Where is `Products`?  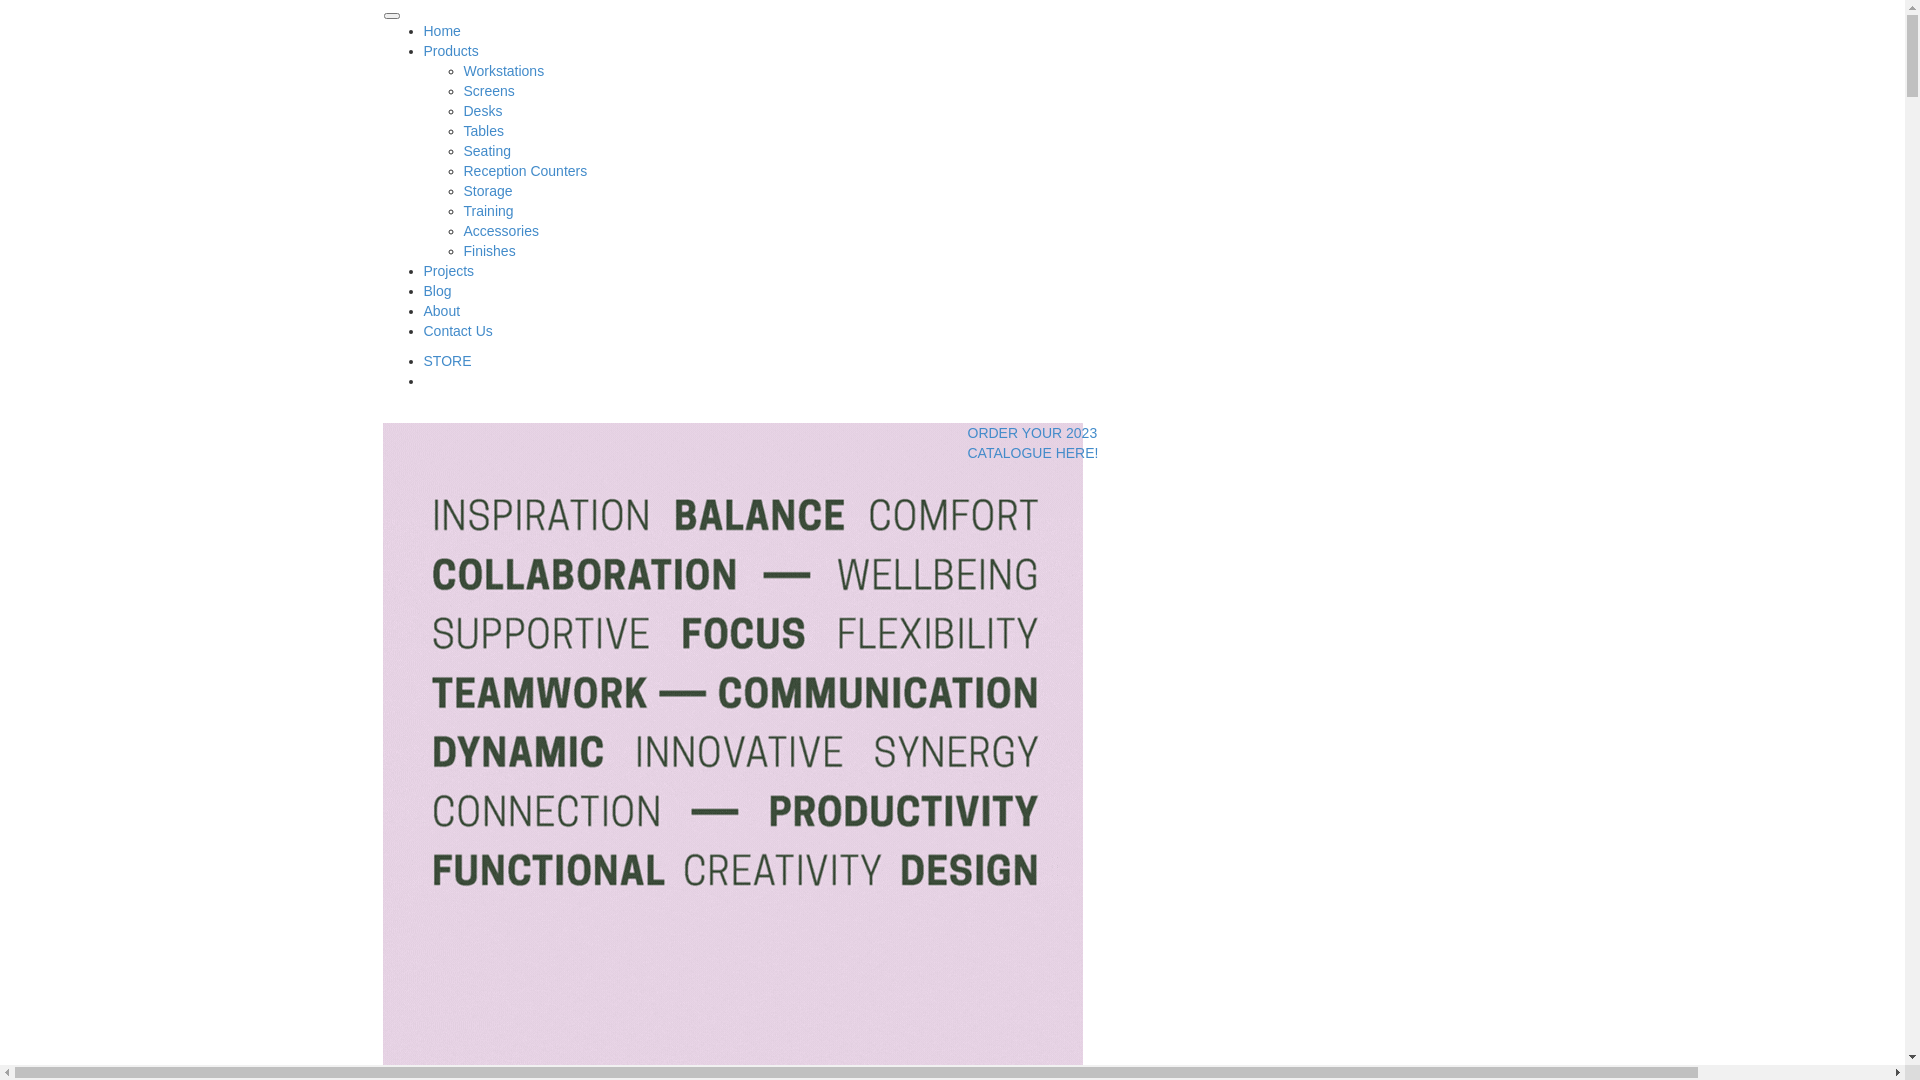 Products is located at coordinates (452, 51).